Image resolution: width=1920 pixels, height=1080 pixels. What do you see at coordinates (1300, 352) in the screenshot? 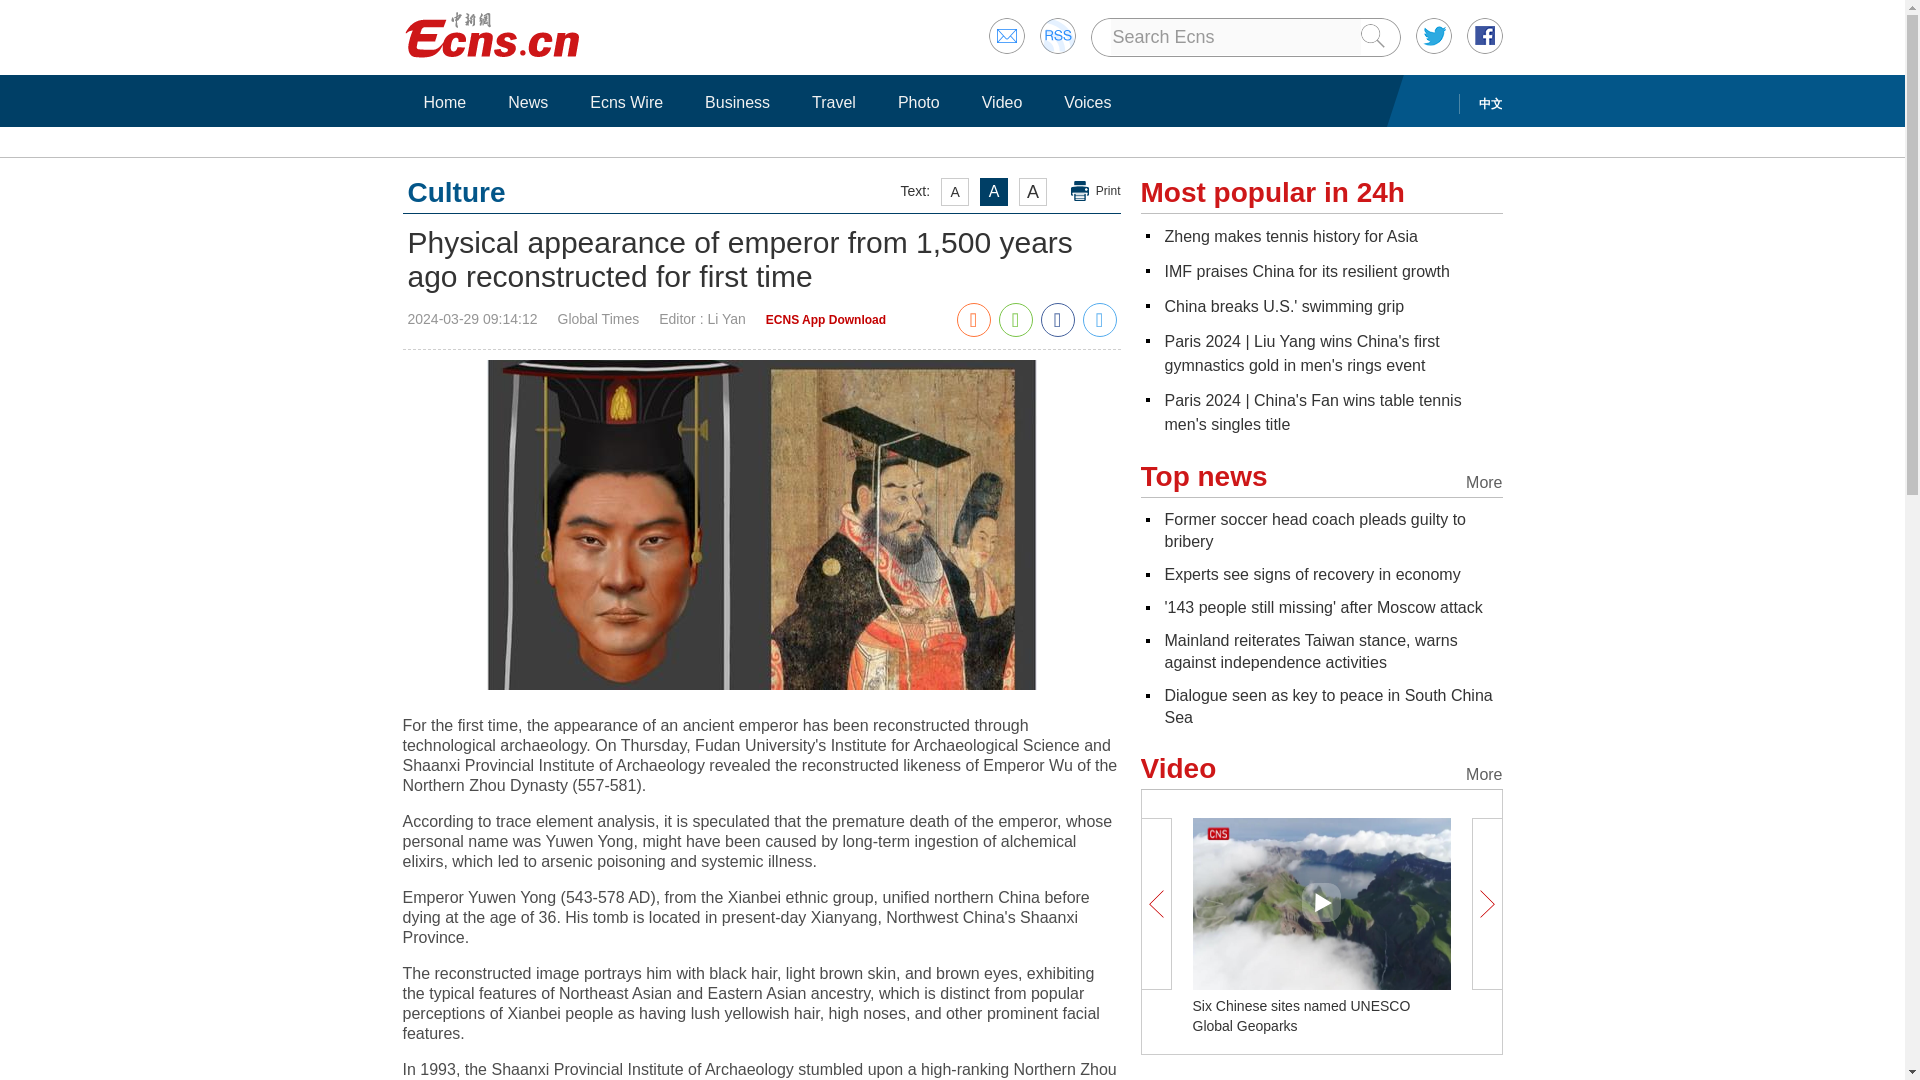
I see `Paris` at bounding box center [1300, 352].